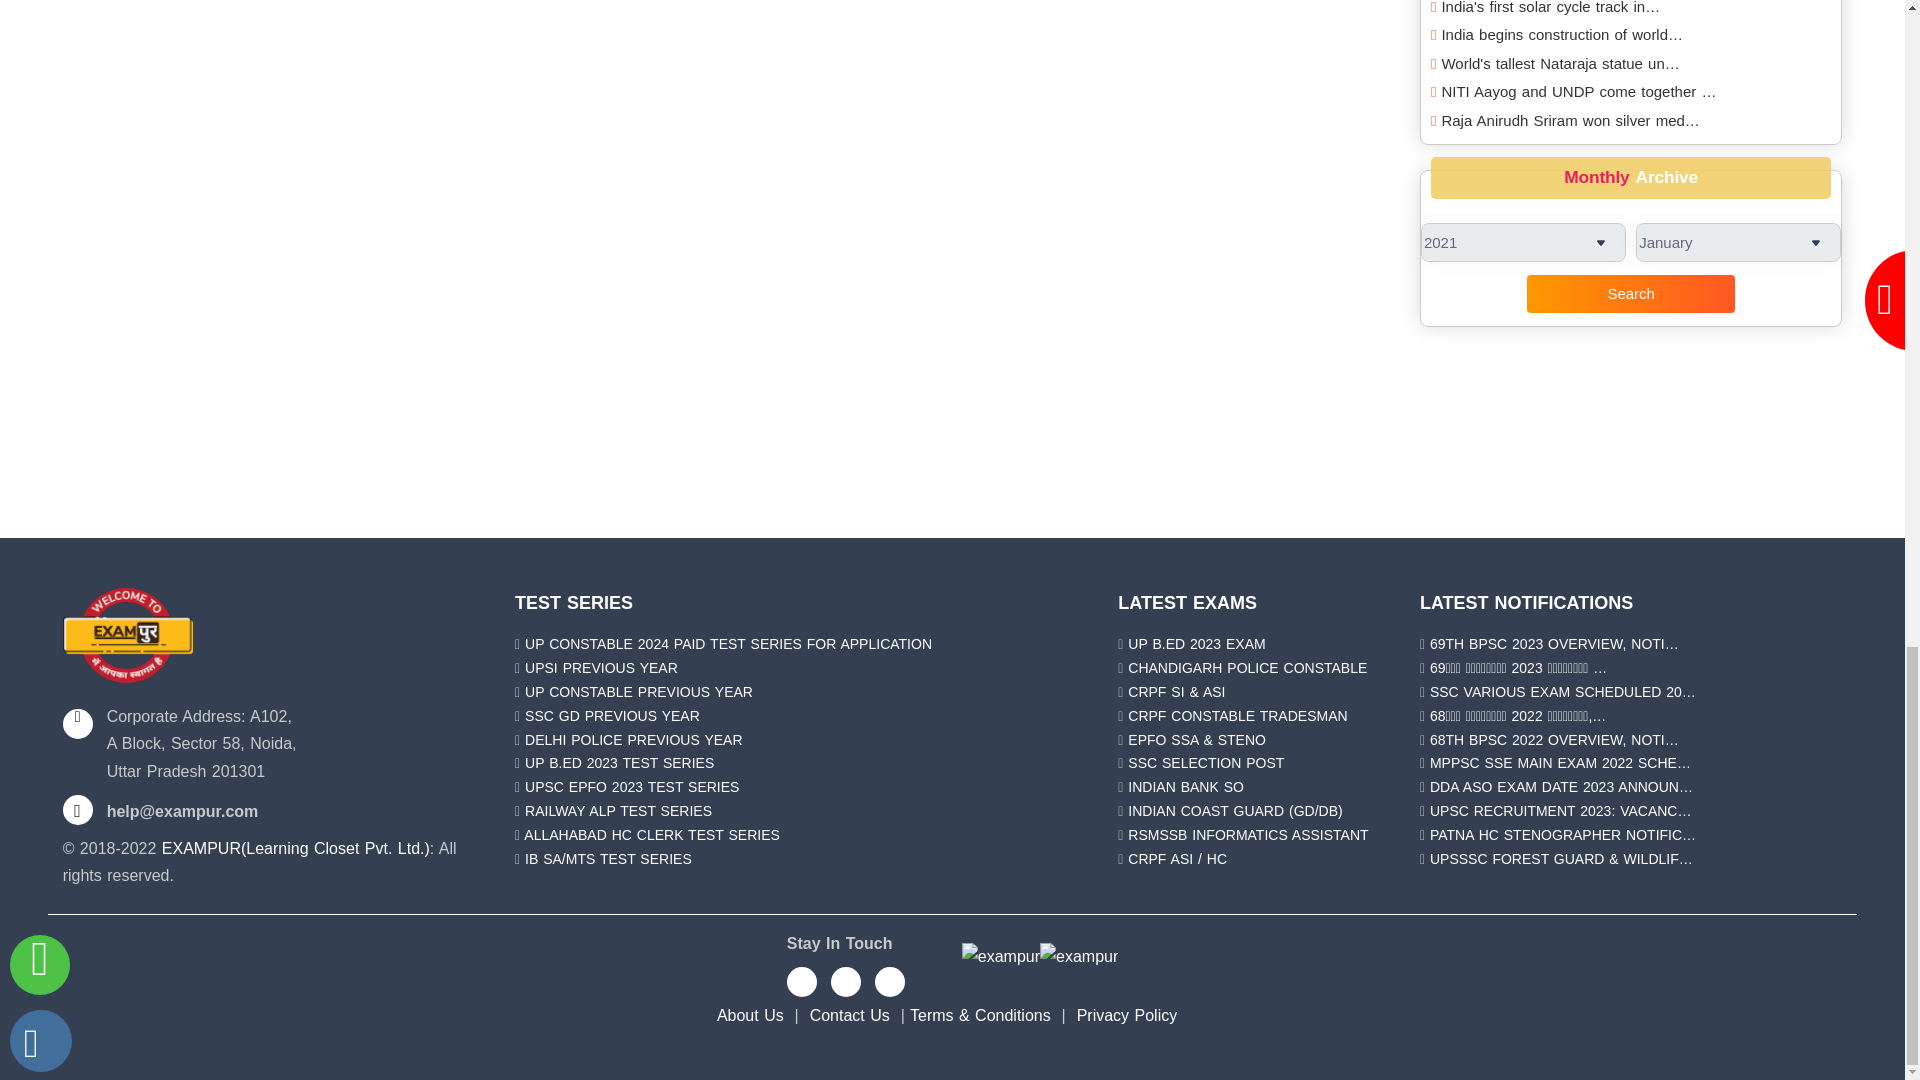 The height and width of the screenshot is (1080, 1920). What do you see at coordinates (1562, 786) in the screenshot?
I see `DDA ASO EXAM DATE 2023 ANNOUNCED: ADMIT CARD DETAILS` at bounding box center [1562, 786].